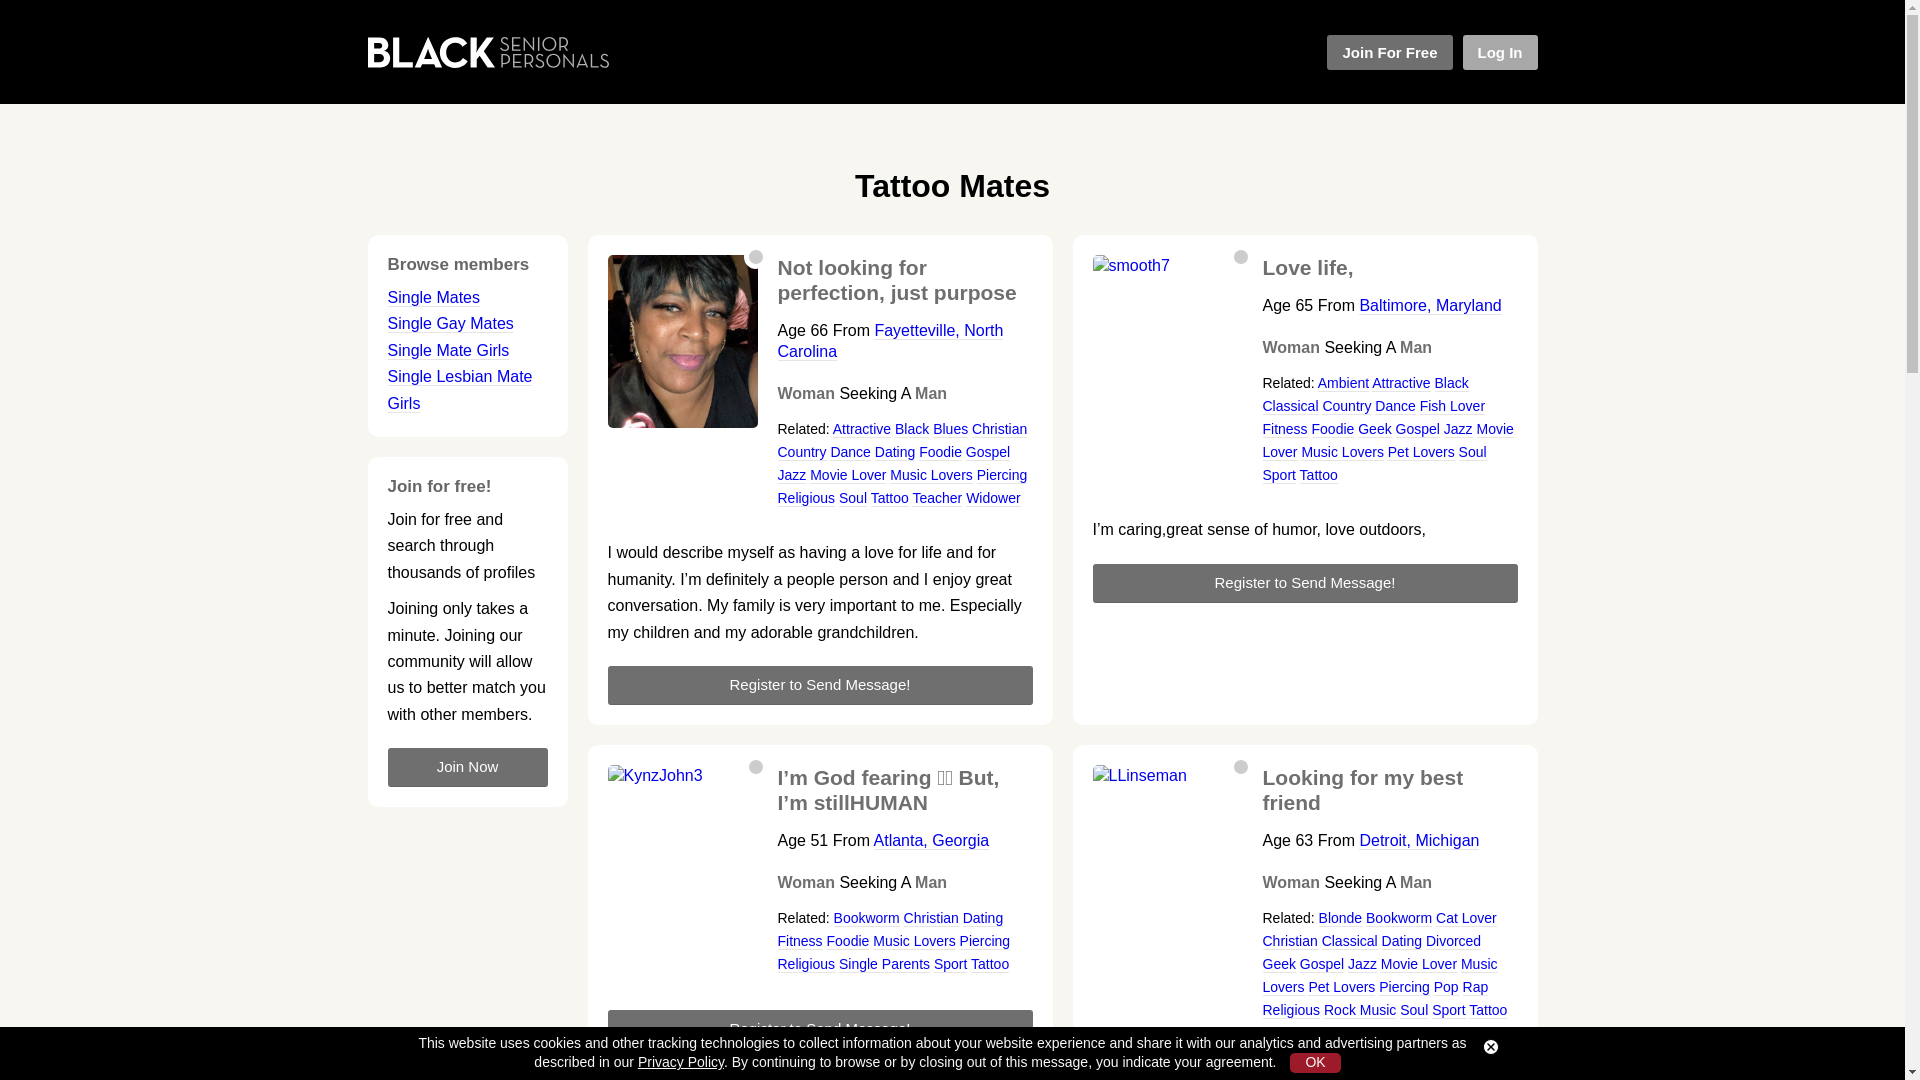  What do you see at coordinates (912, 430) in the screenshot?
I see `Black` at bounding box center [912, 430].